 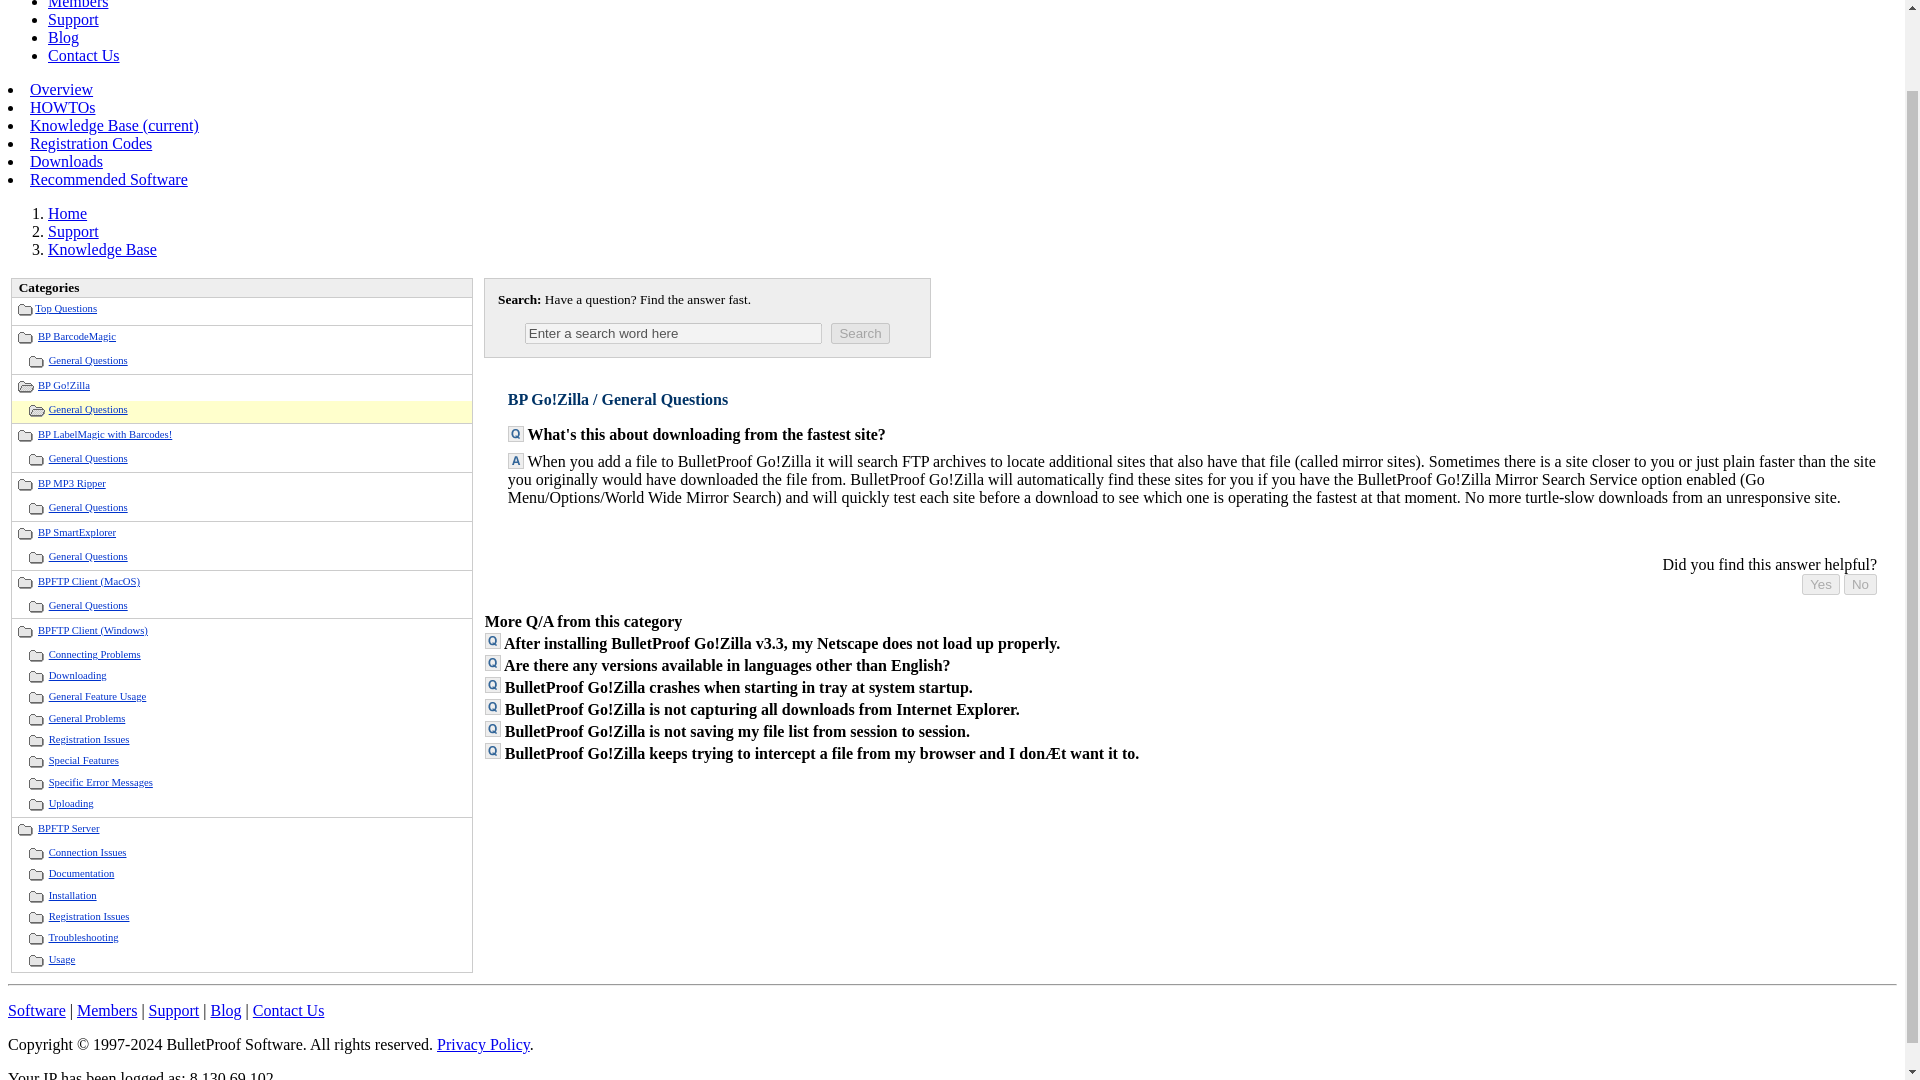 I want to click on Blog, so click(x=63, y=38).